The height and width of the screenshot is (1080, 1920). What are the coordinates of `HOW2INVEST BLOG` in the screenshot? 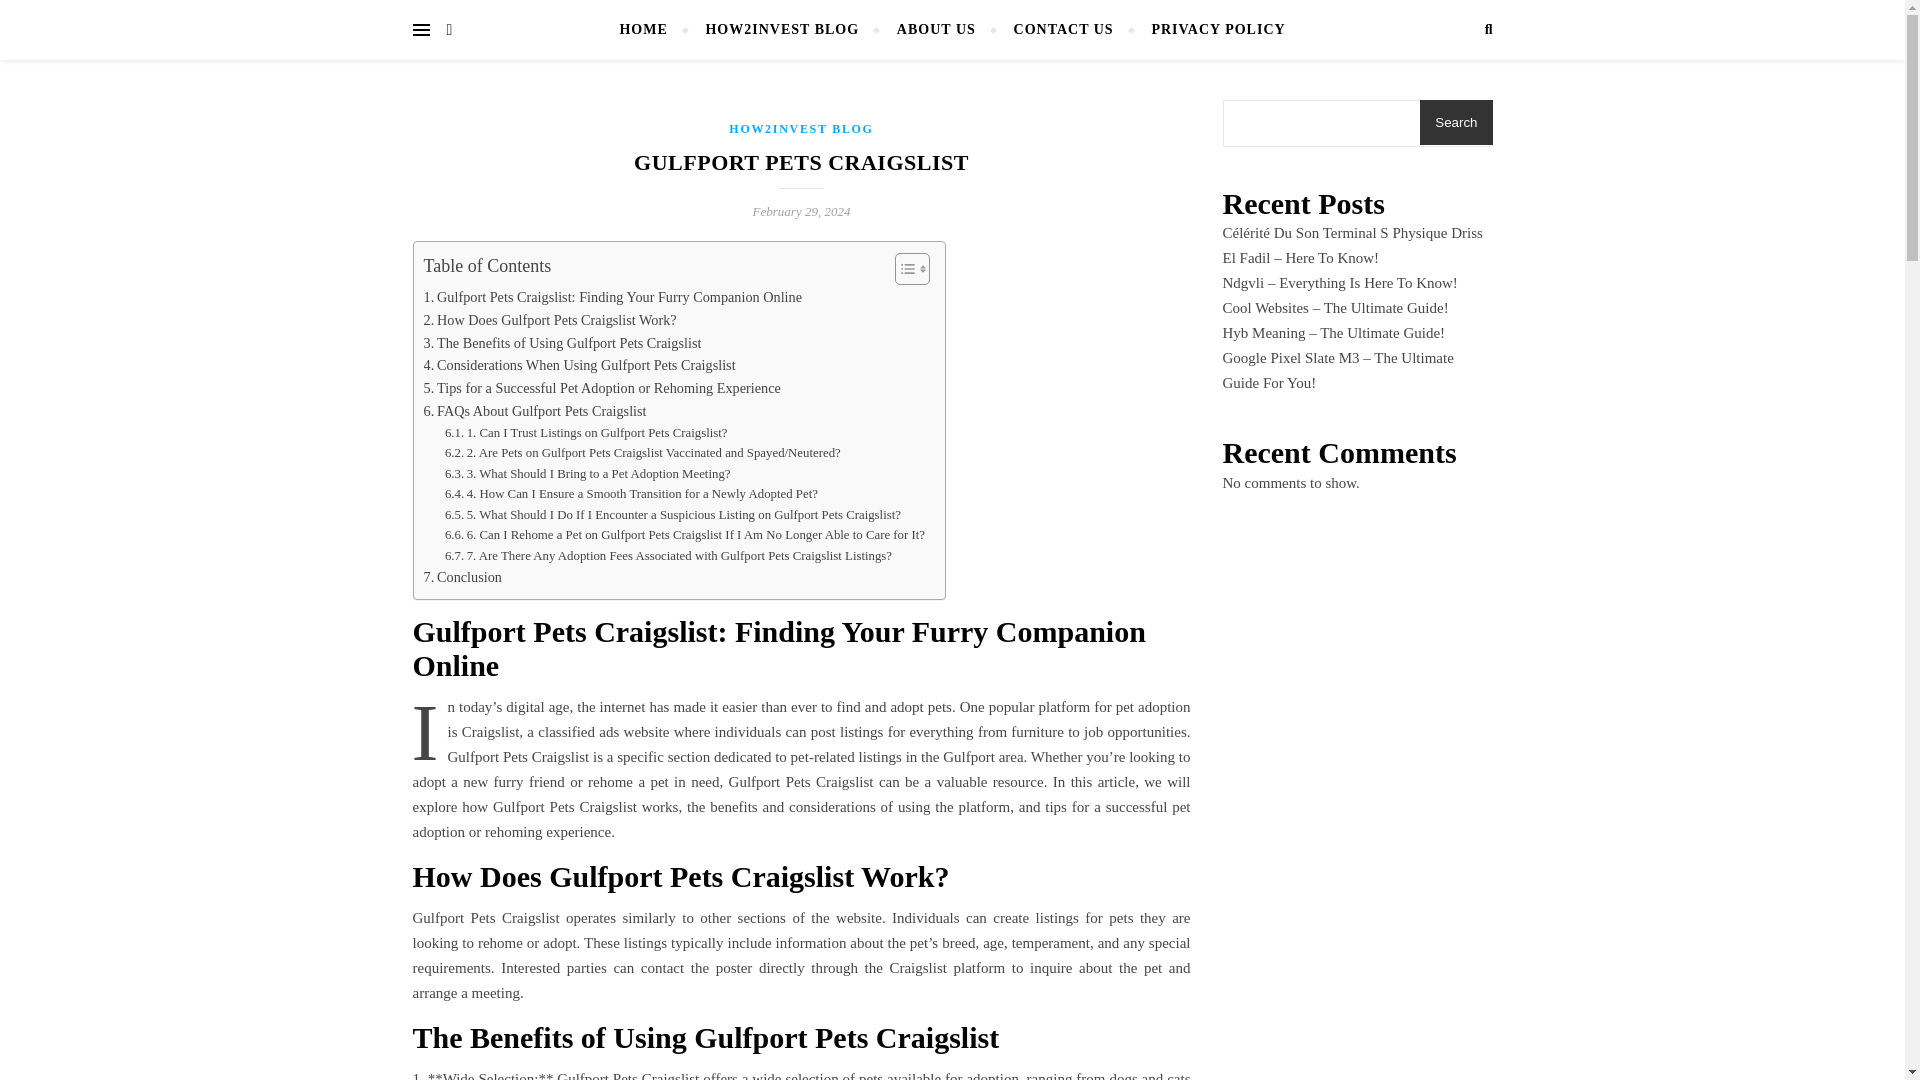 It's located at (801, 129).